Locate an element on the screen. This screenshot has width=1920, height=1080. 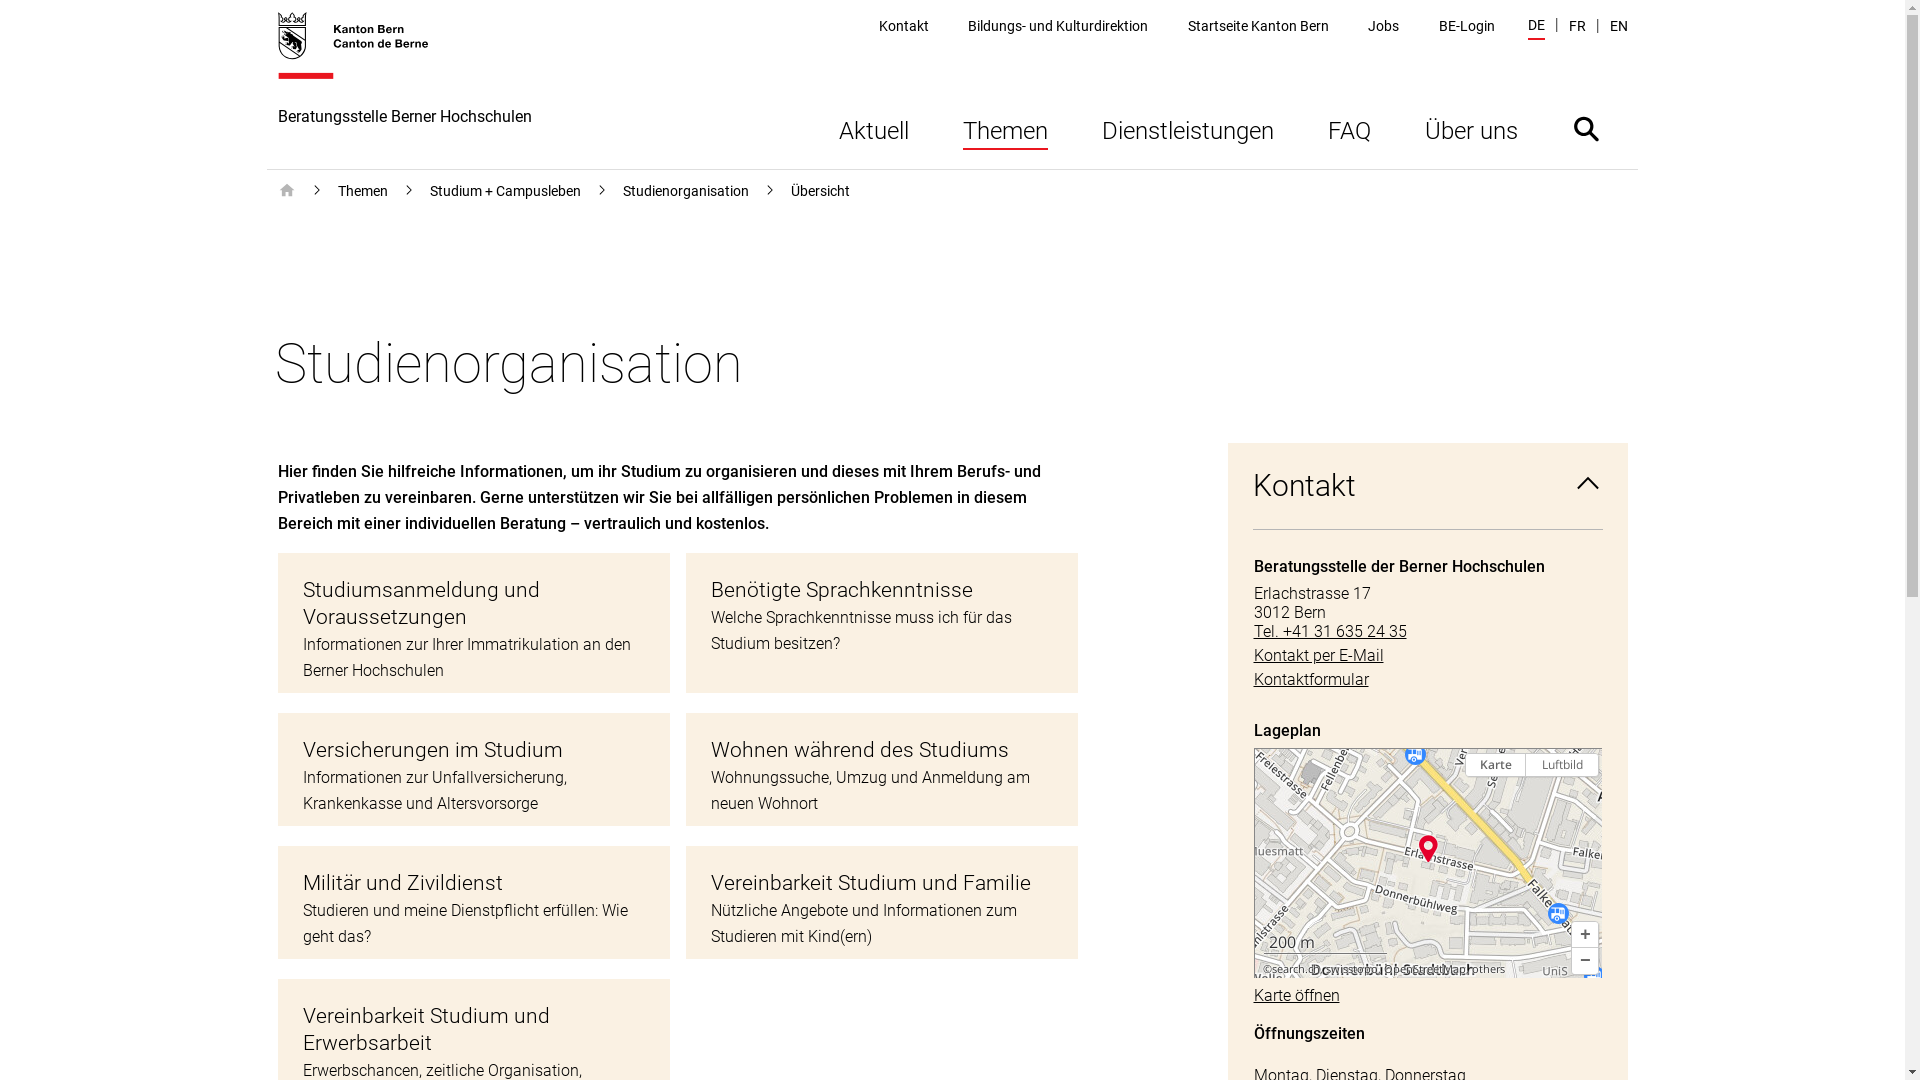
Kontakt per E-Mail is located at coordinates (1428, 656).